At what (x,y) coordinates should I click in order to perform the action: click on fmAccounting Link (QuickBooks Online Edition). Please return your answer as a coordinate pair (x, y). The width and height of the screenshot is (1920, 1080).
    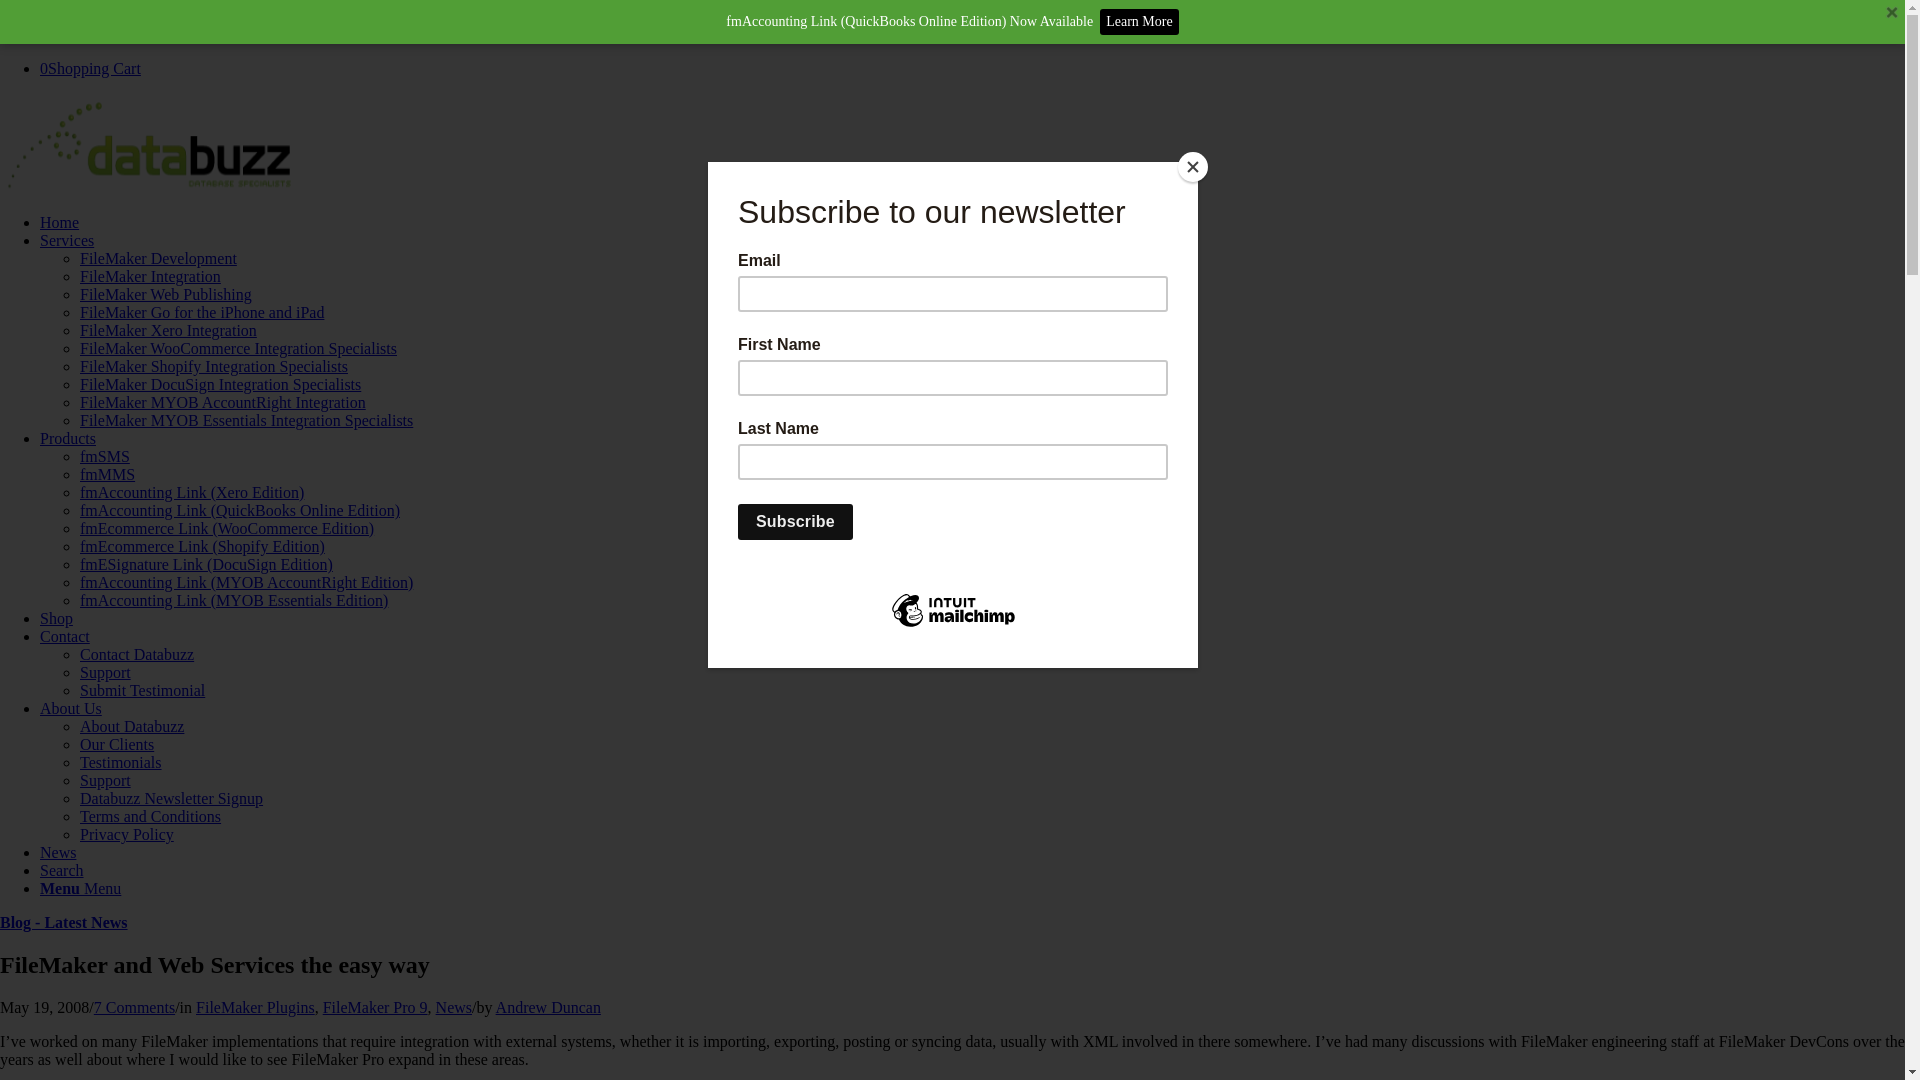
    Looking at the image, I should click on (240, 510).